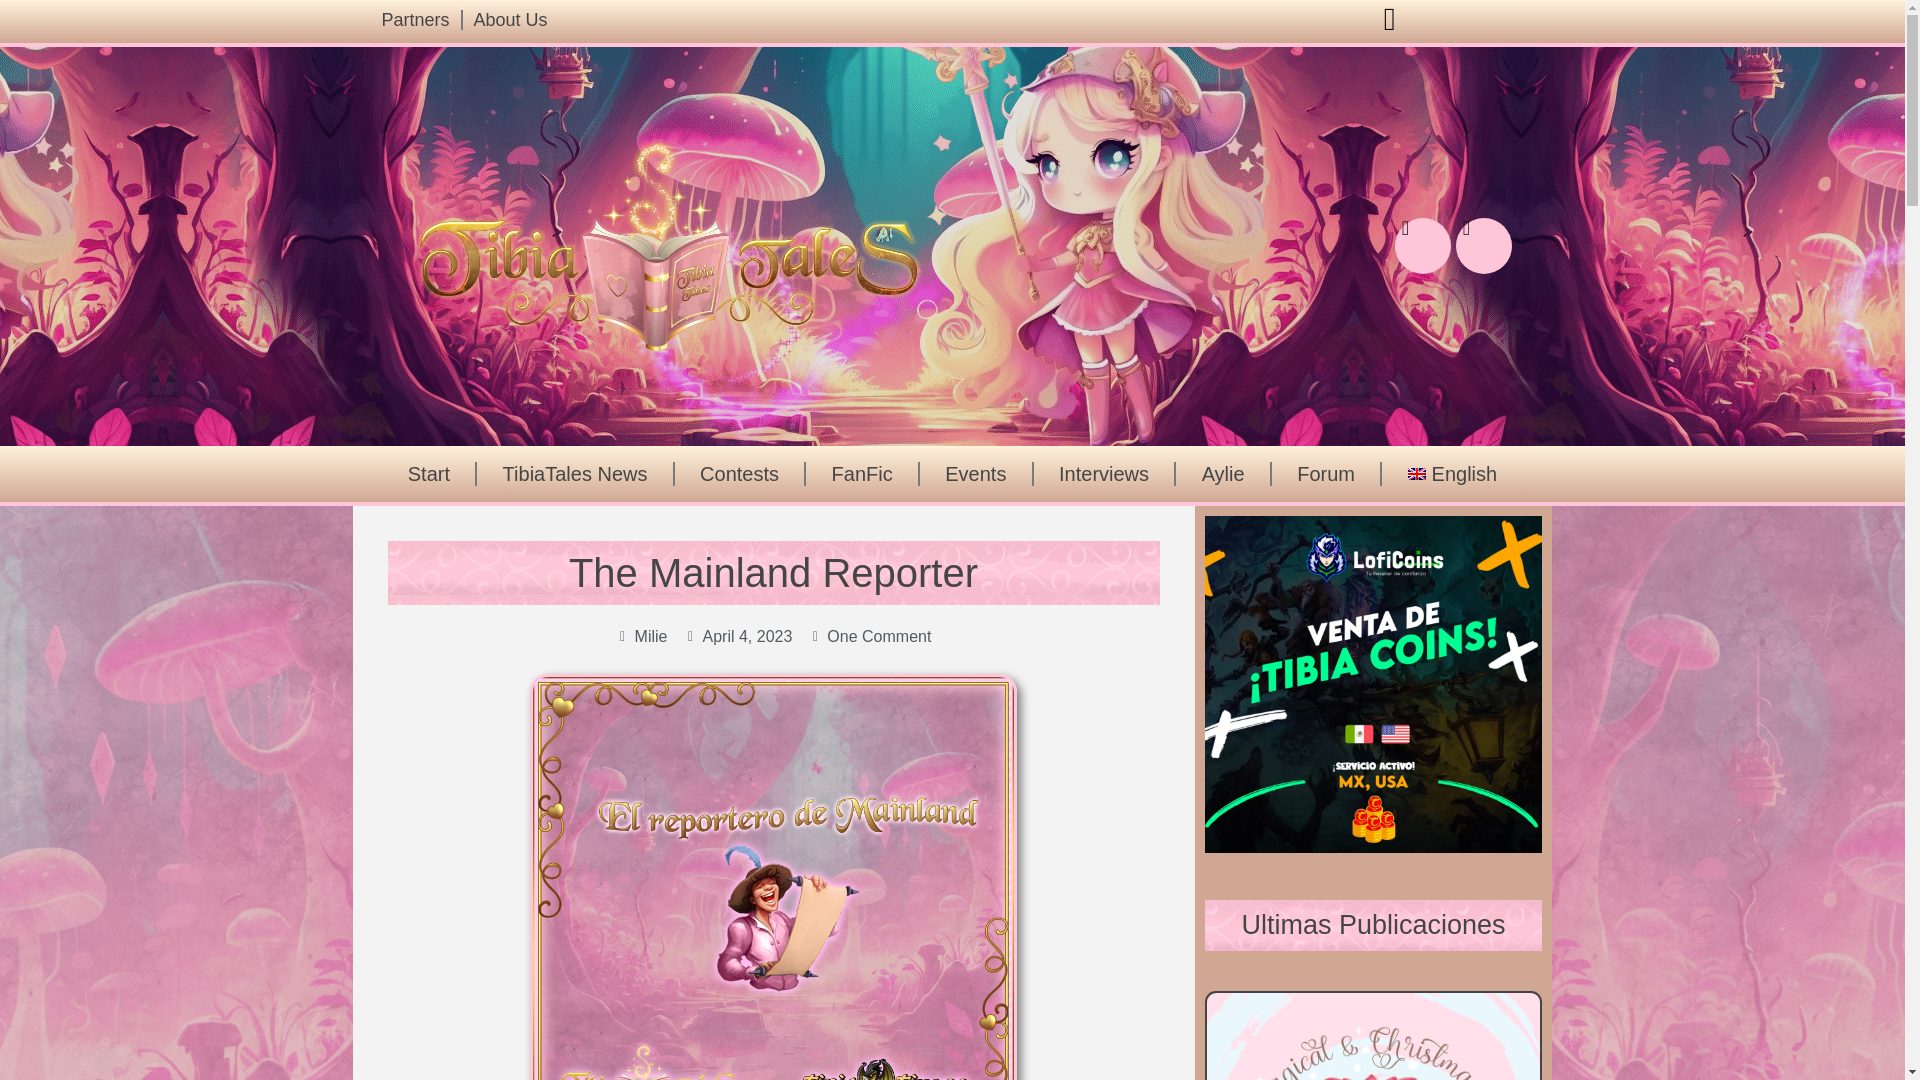 The image size is (1920, 1080). Describe the element at coordinates (415, 24) in the screenshot. I see `Partners` at that location.